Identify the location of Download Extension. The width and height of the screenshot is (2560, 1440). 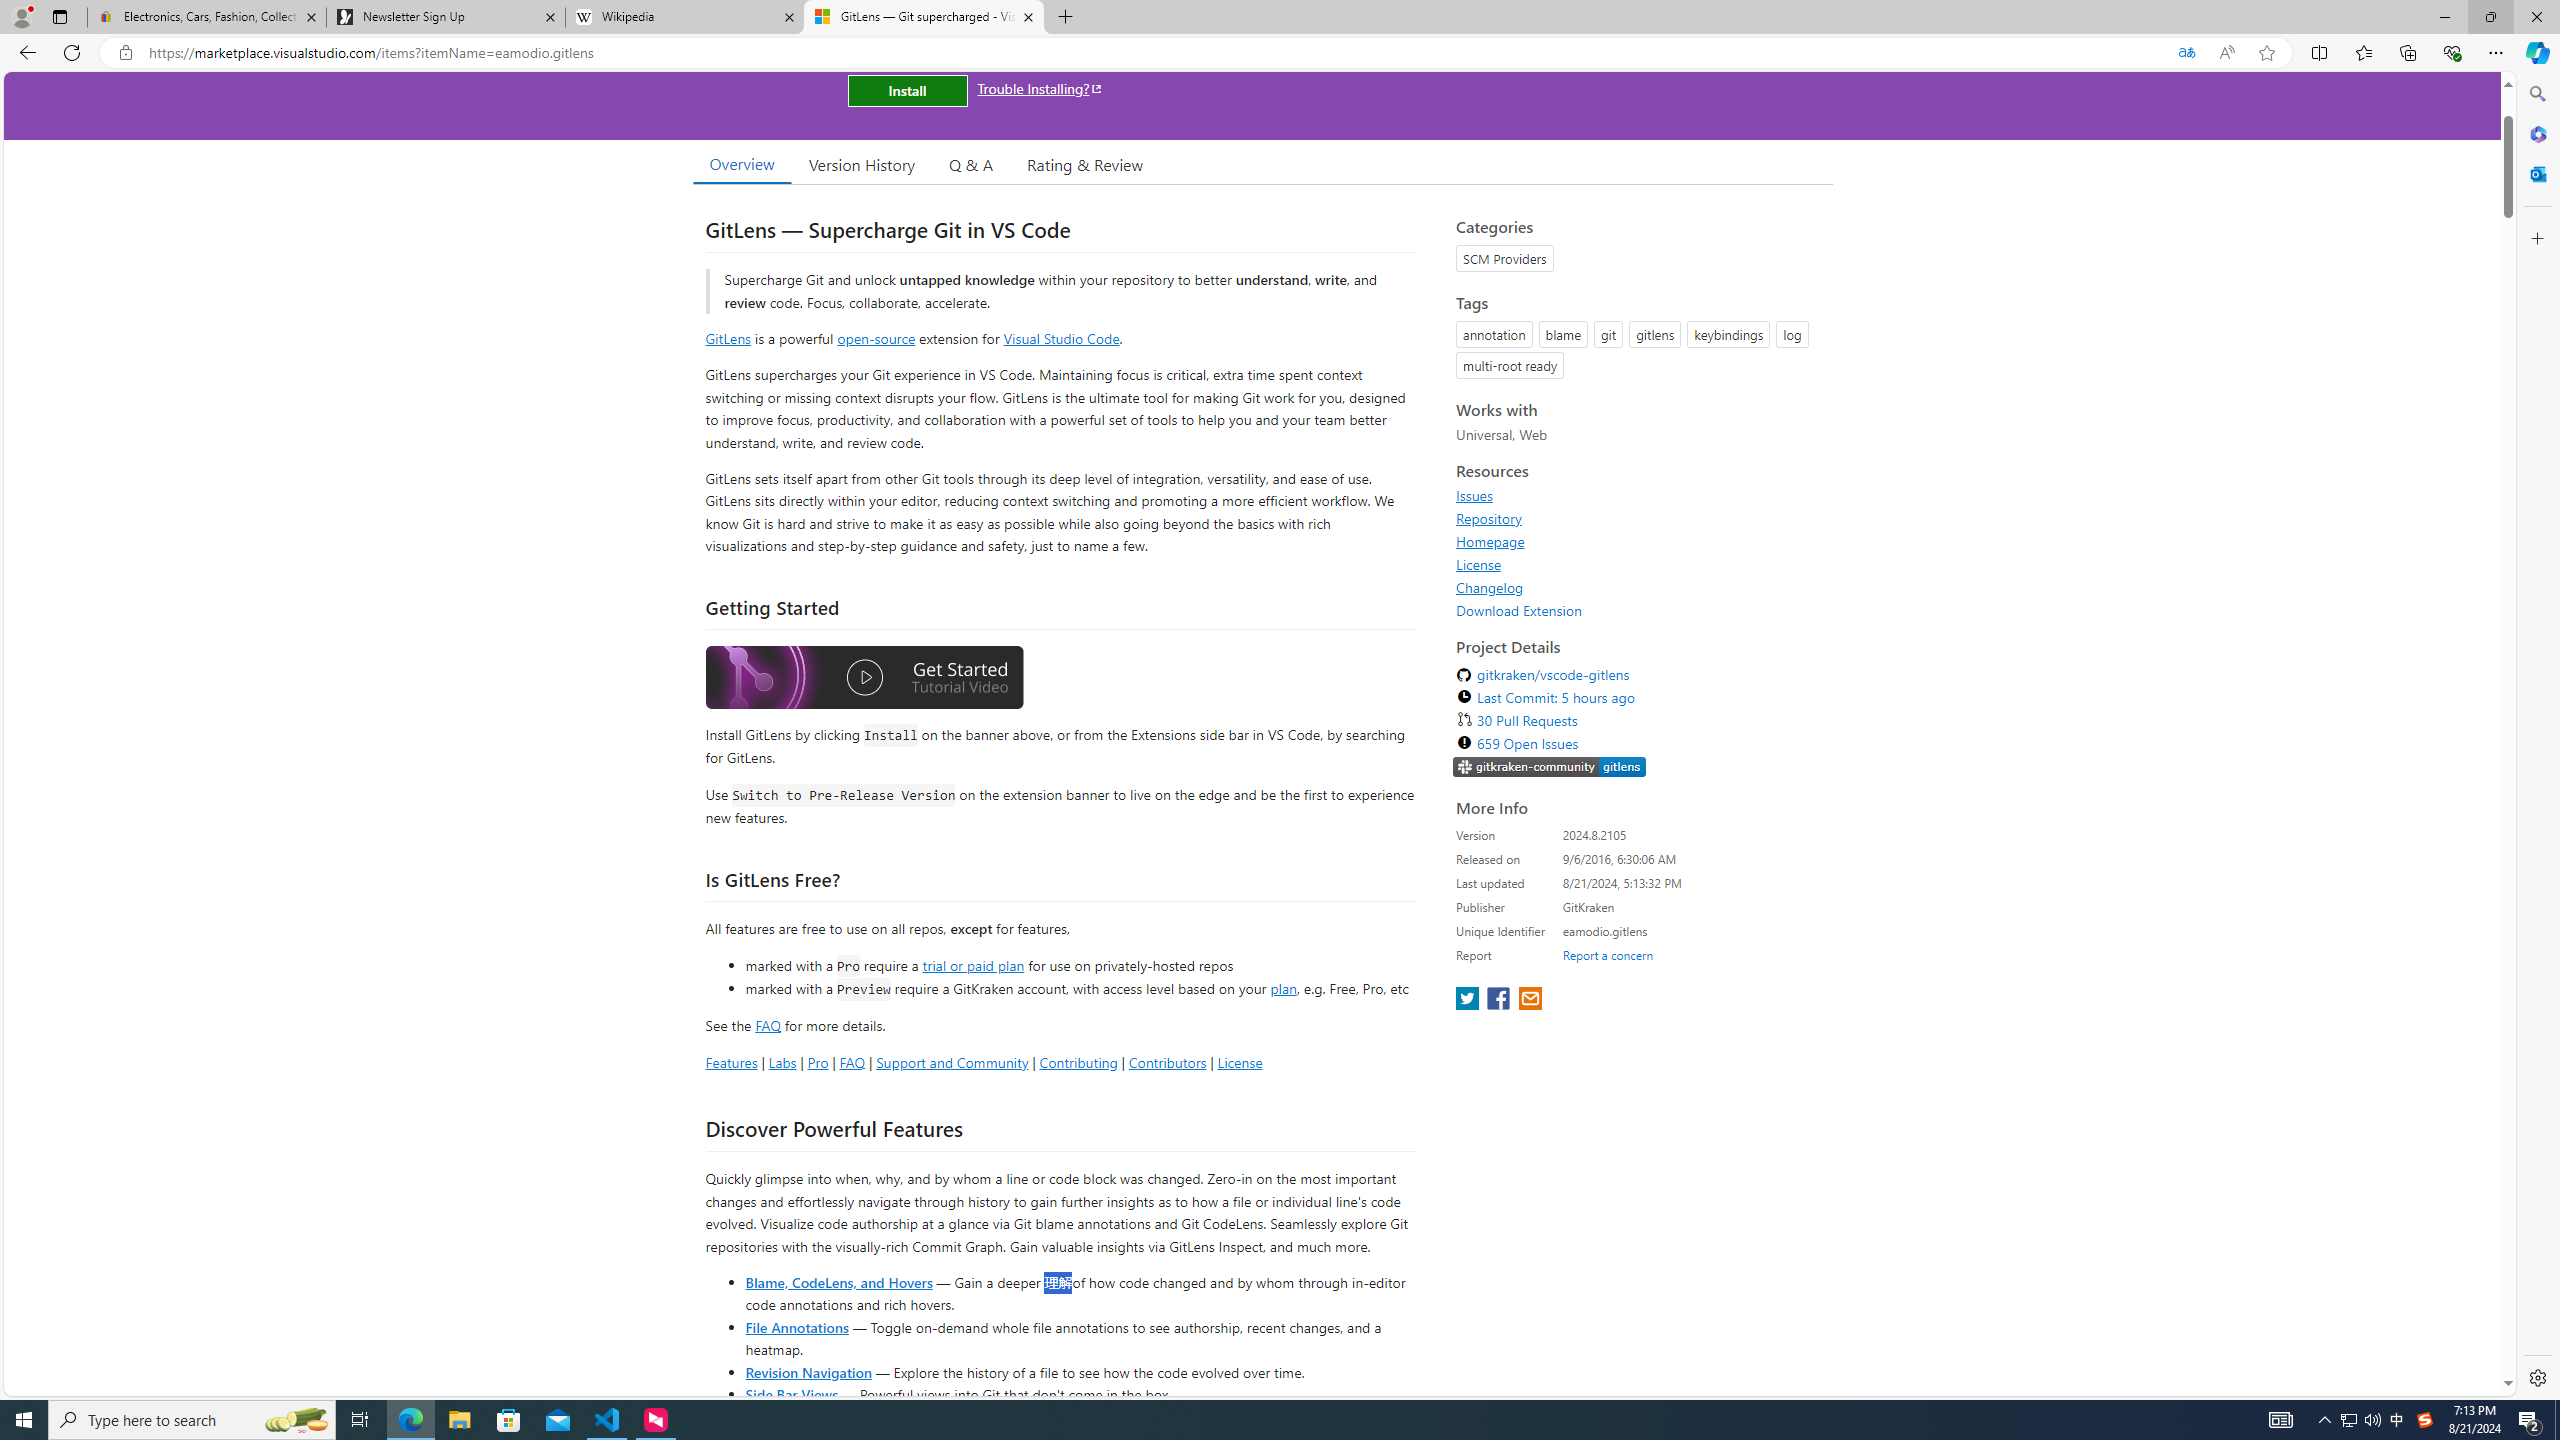
(1638, 610).